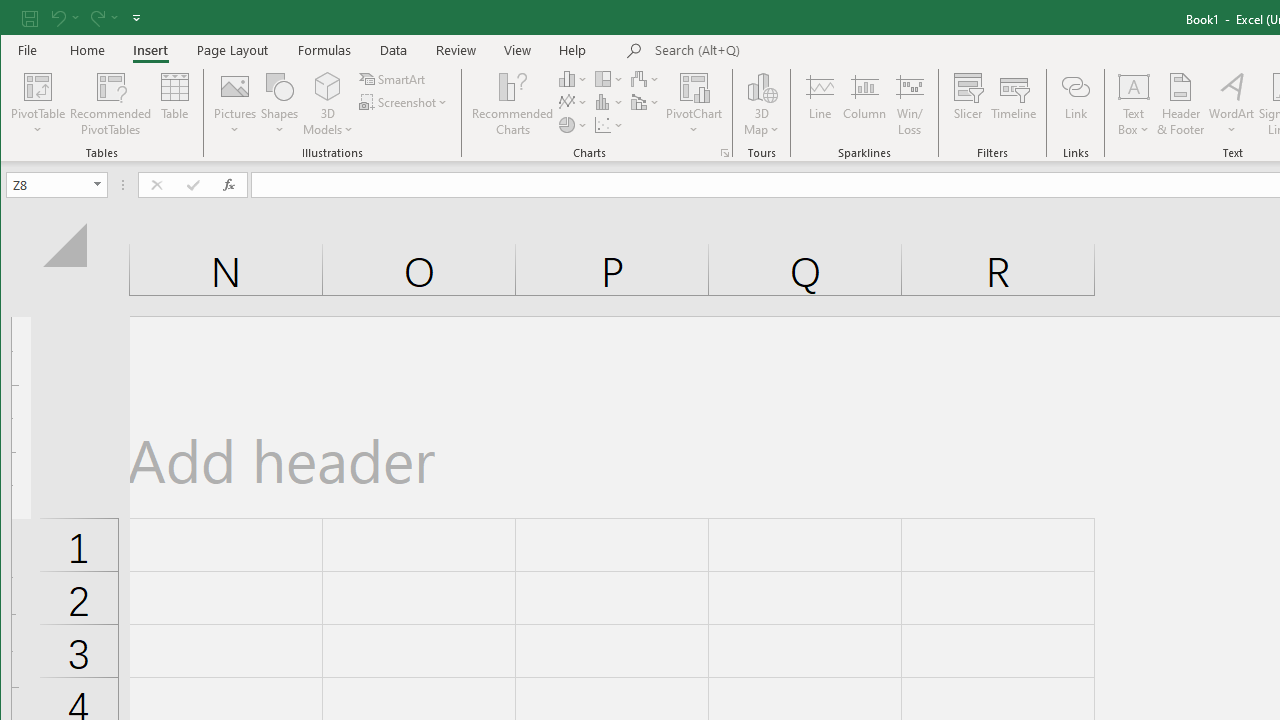  Describe the element at coordinates (1134, 86) in the screenshot. I see `Draw Horizontal Text Box` at that location.